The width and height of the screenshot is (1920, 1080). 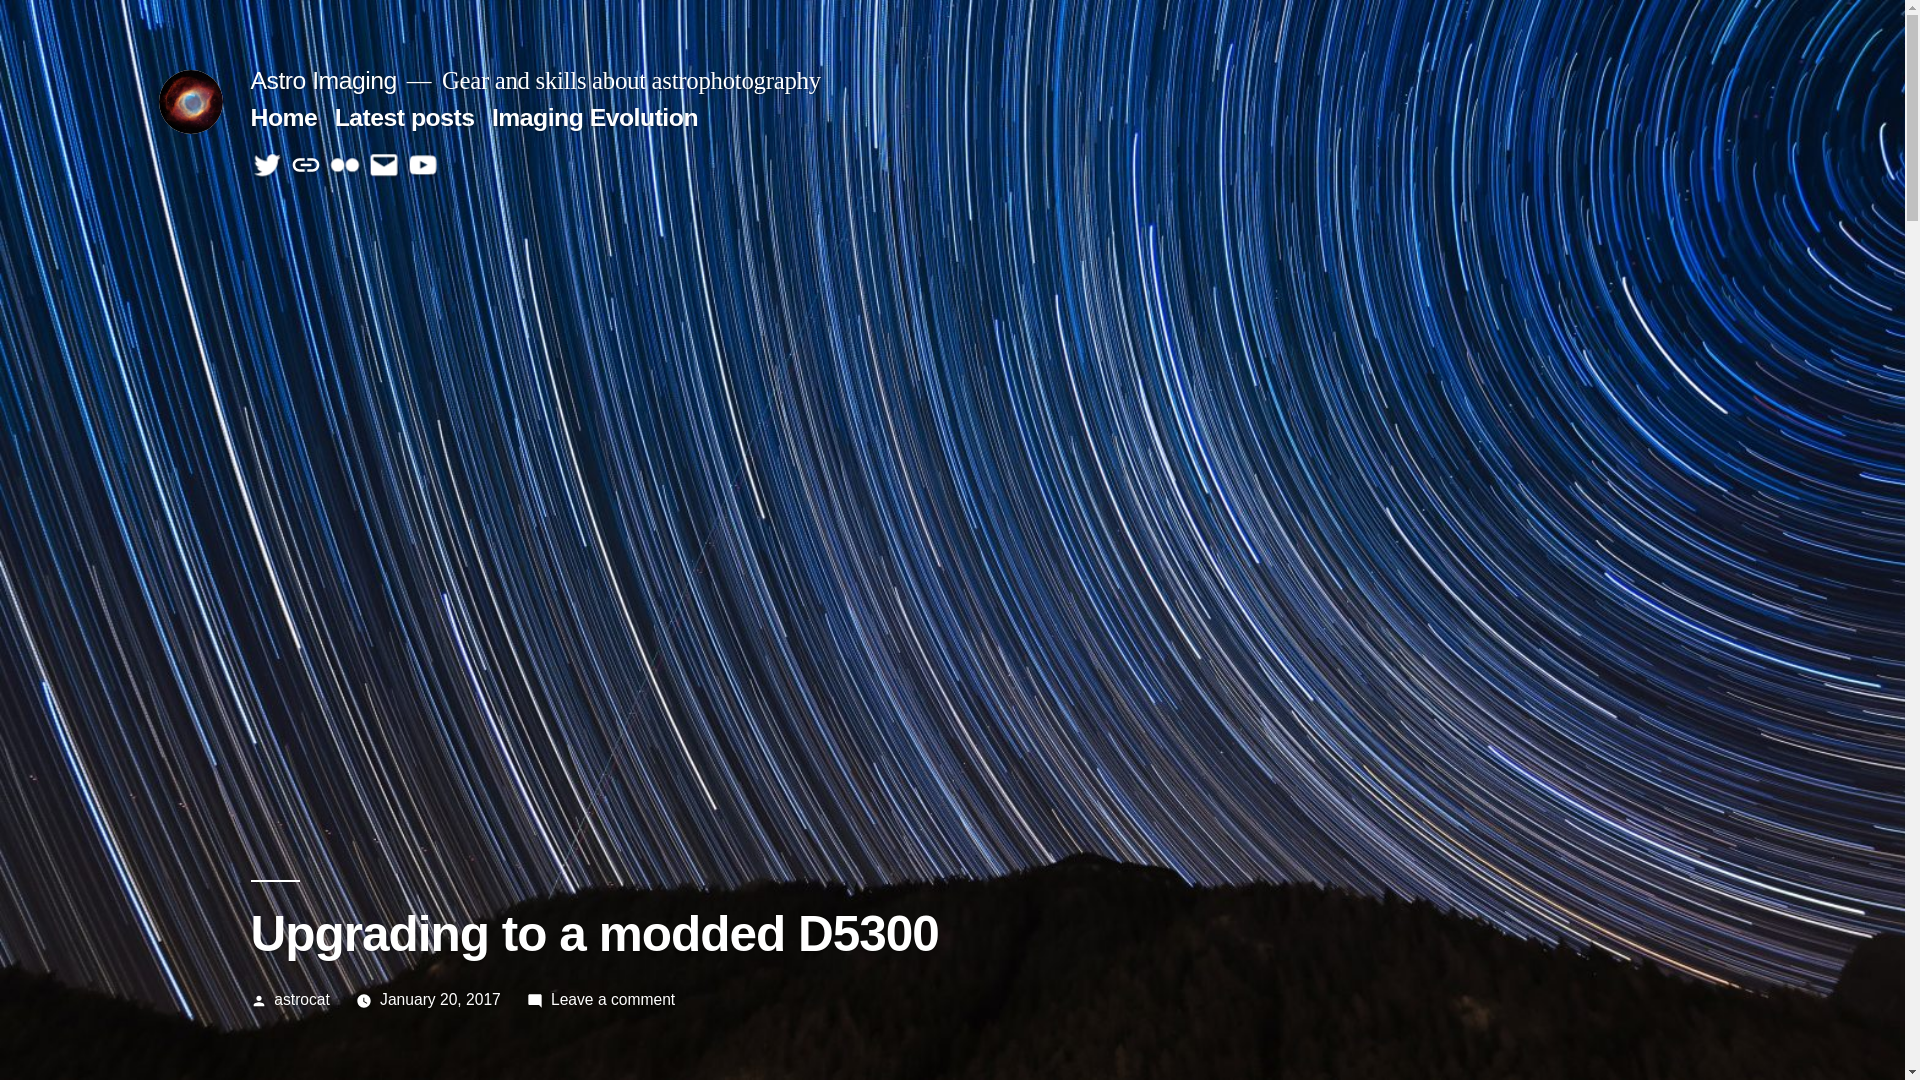 I want to click on twitter, so click(x=266, y=166).